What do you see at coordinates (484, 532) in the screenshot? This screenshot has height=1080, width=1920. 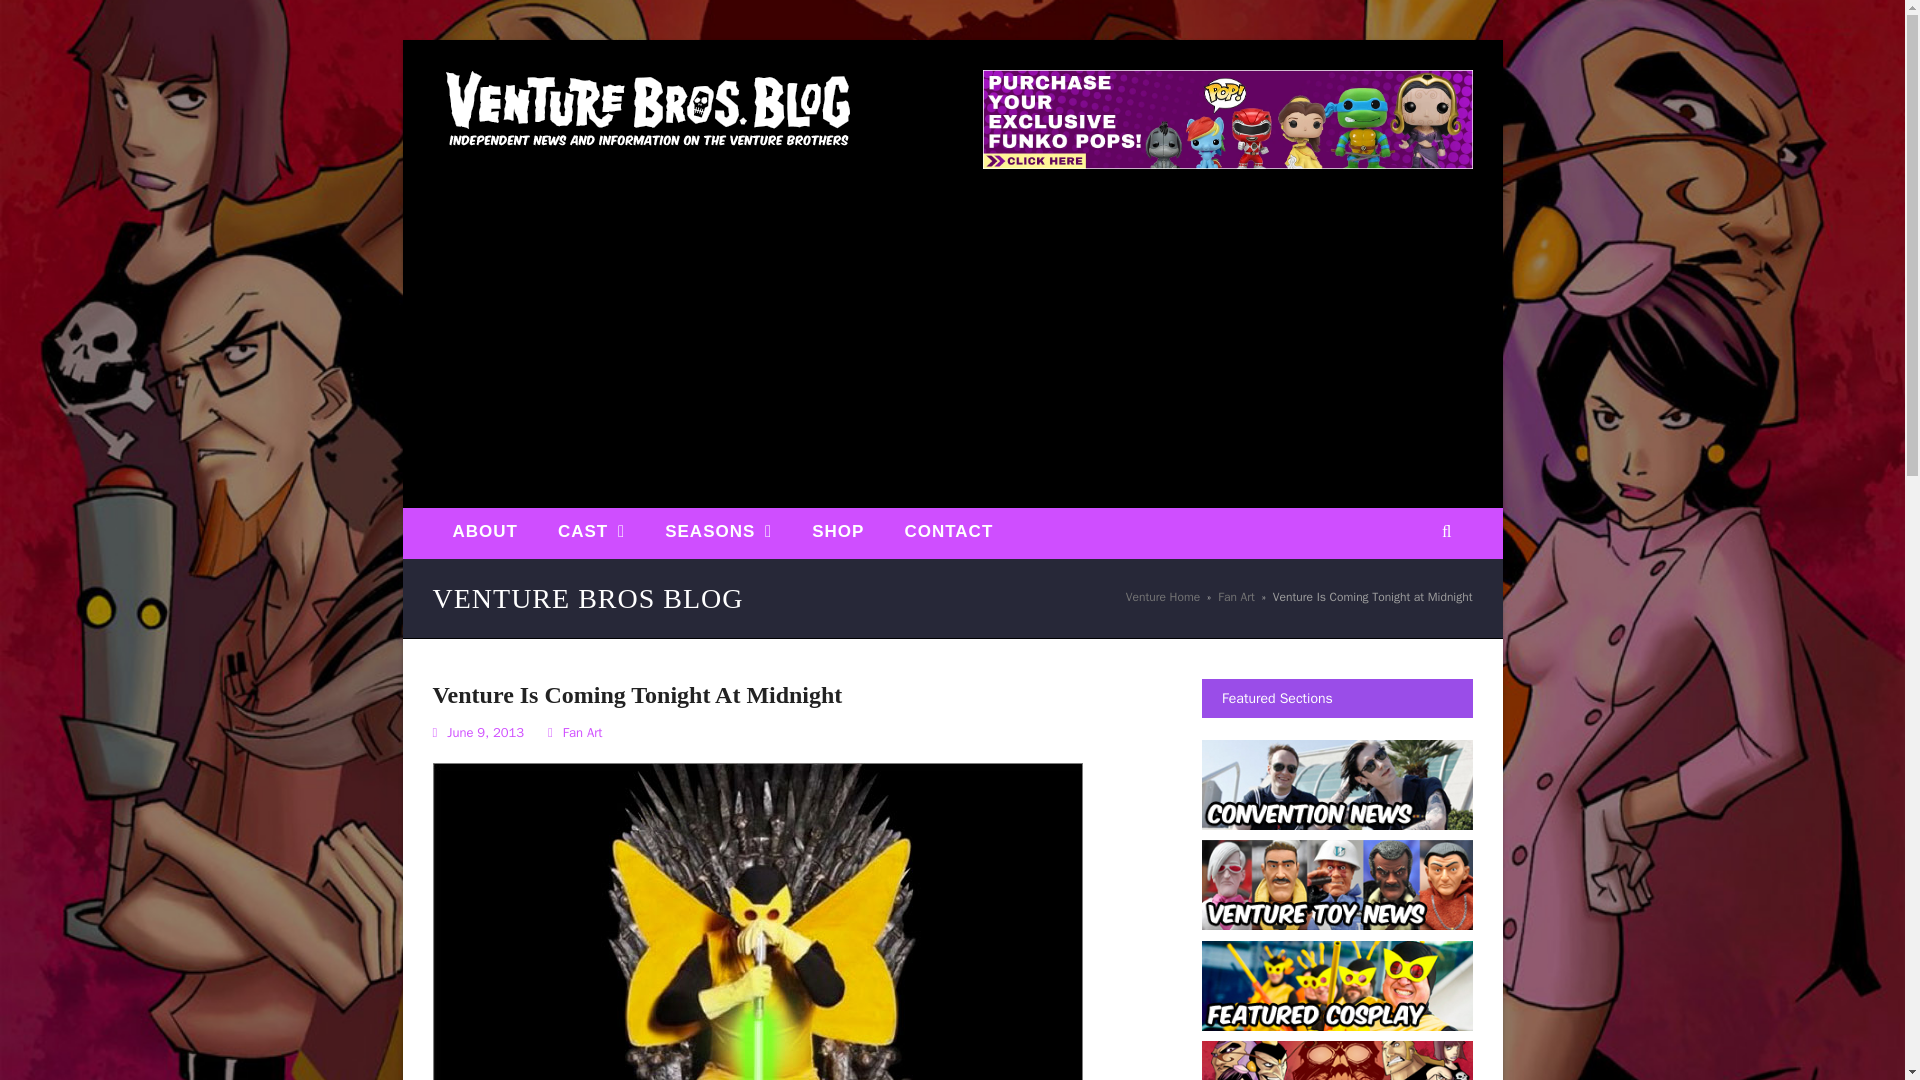 I see `About Venture Bros Blog` at bounding box center [484, 532].